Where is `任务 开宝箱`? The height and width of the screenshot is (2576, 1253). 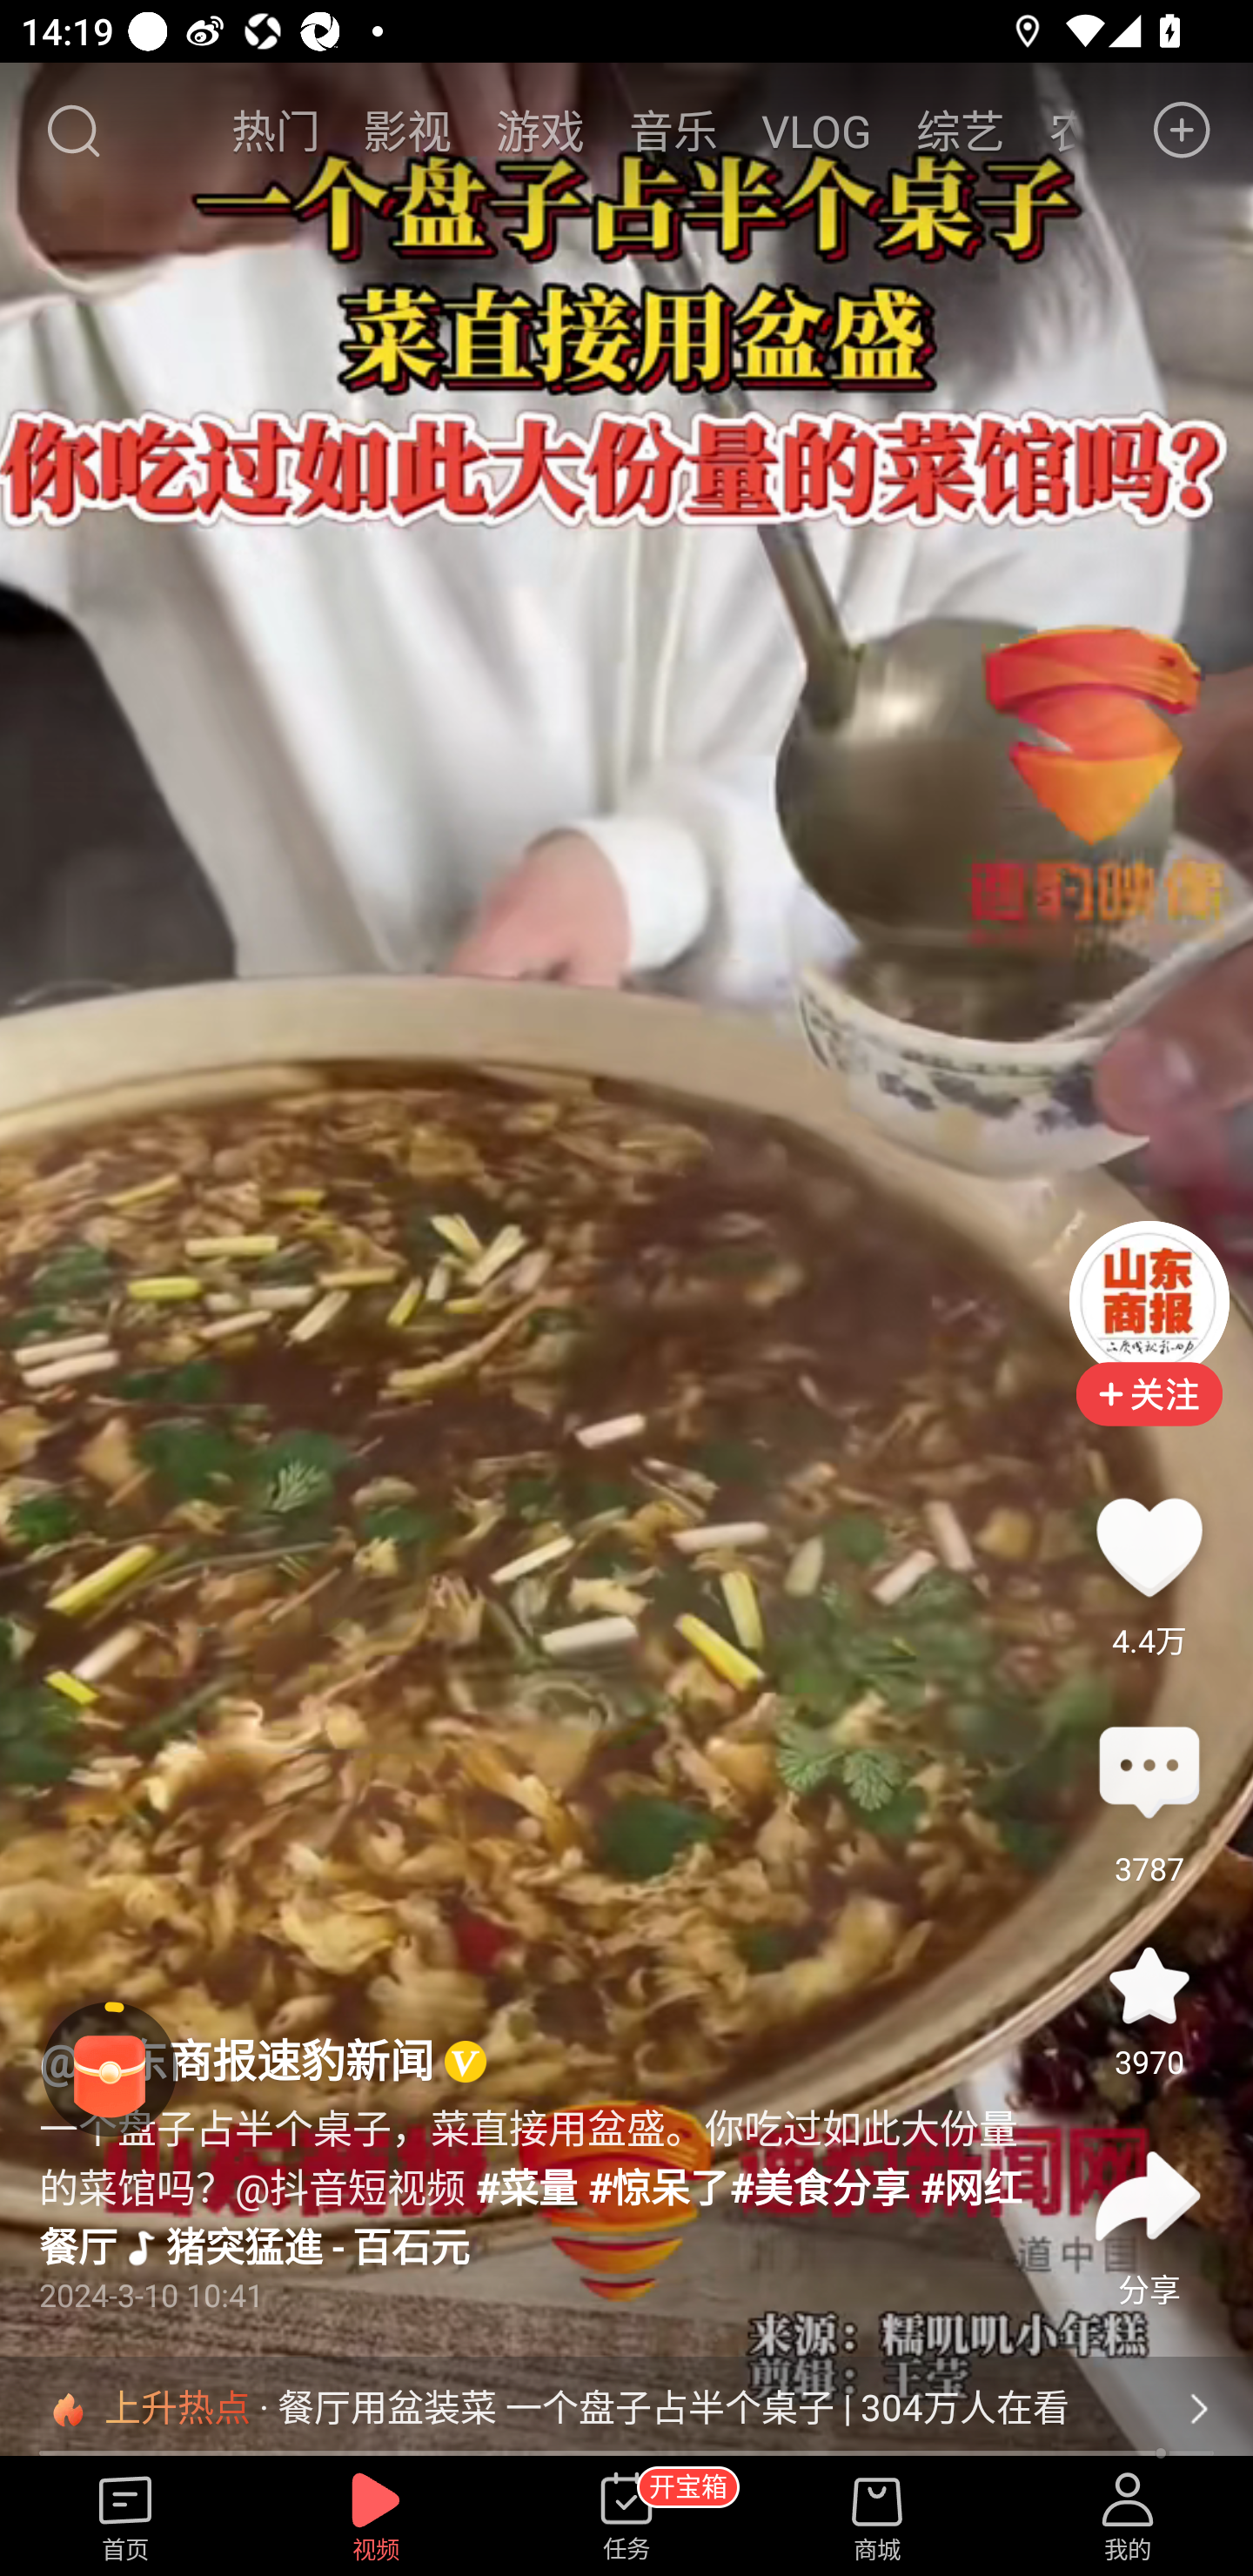
任务 开宝箱 is located at coordinates (626, 2518).